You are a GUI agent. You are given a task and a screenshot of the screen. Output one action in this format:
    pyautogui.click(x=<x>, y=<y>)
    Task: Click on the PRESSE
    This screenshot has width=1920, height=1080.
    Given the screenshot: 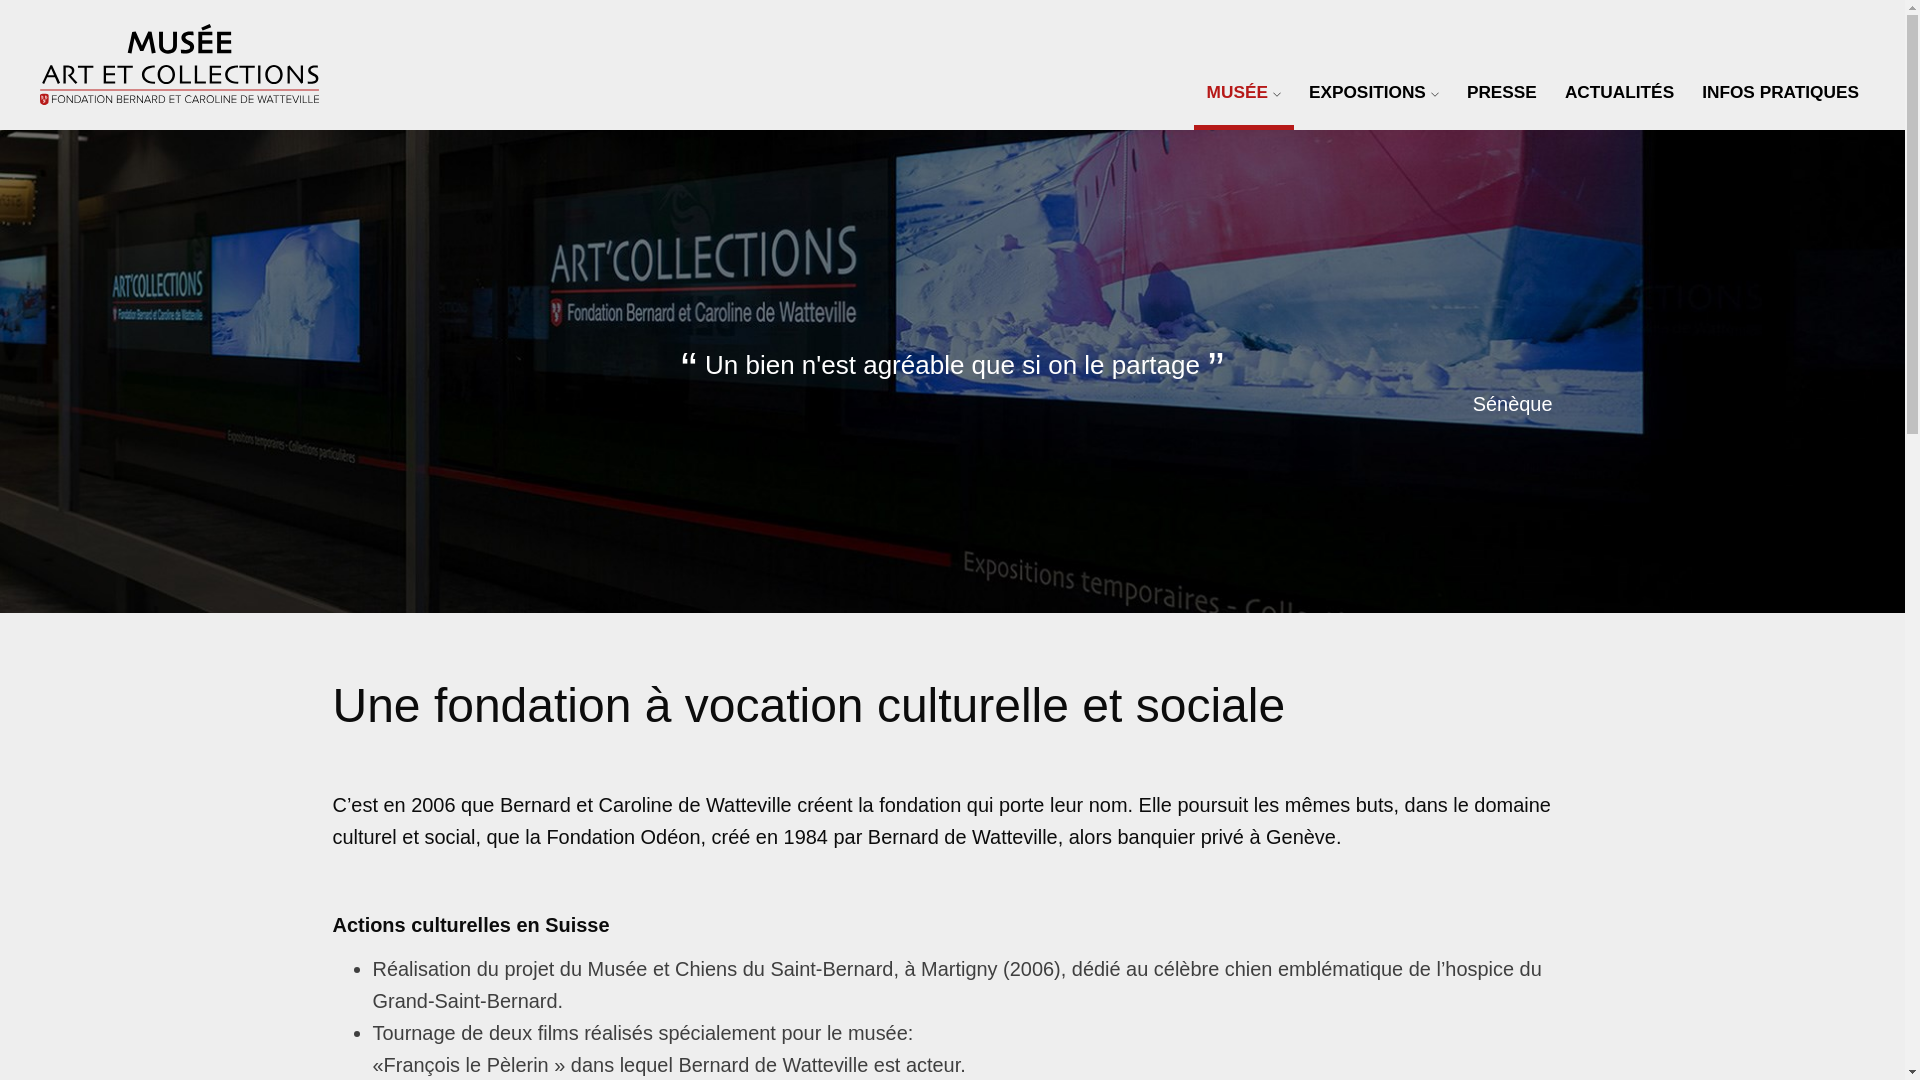 What is the action you would take?
    pyautogui.click(x=1502, y=92)
    